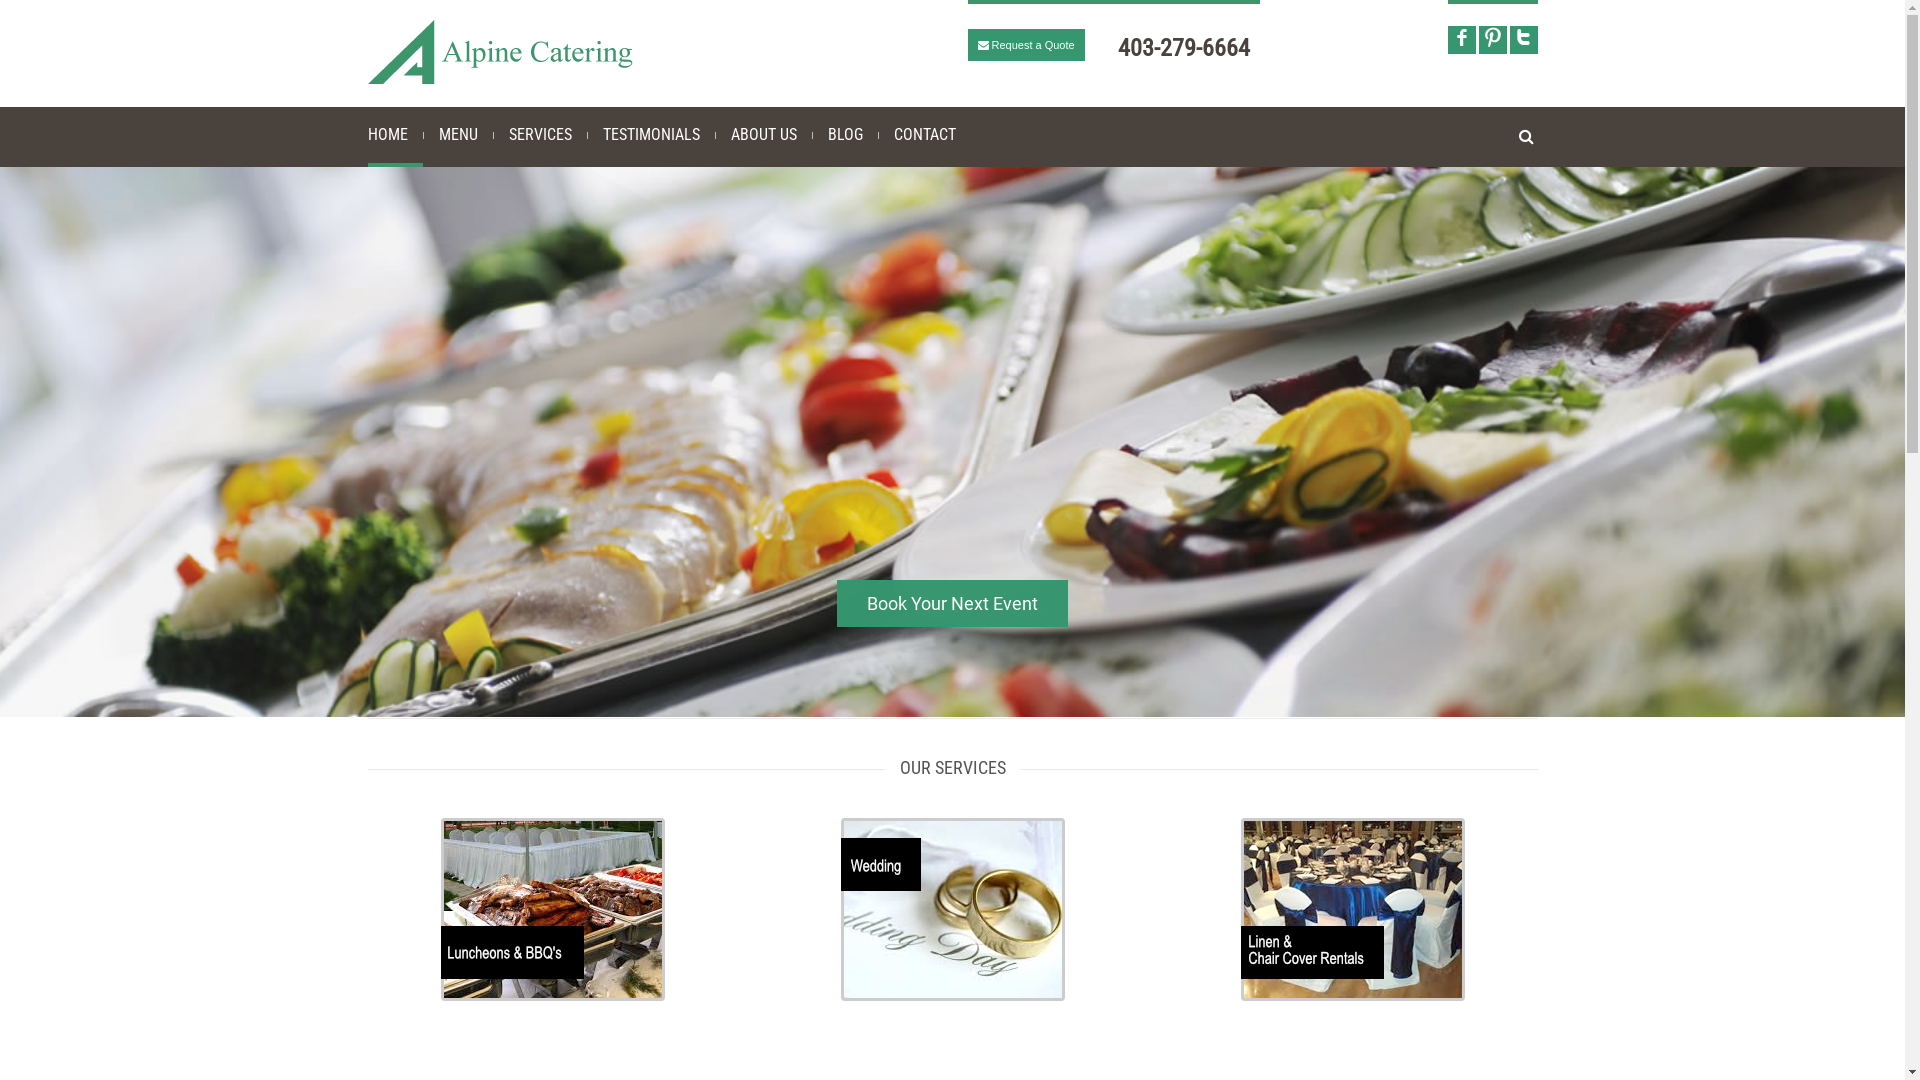 Image resolution: width=1920 pixels, height=1080 pixels. What do you see at coordinates (844, 137) in the screenshot?
I see `BLOG` at bounding box center [844, 137].